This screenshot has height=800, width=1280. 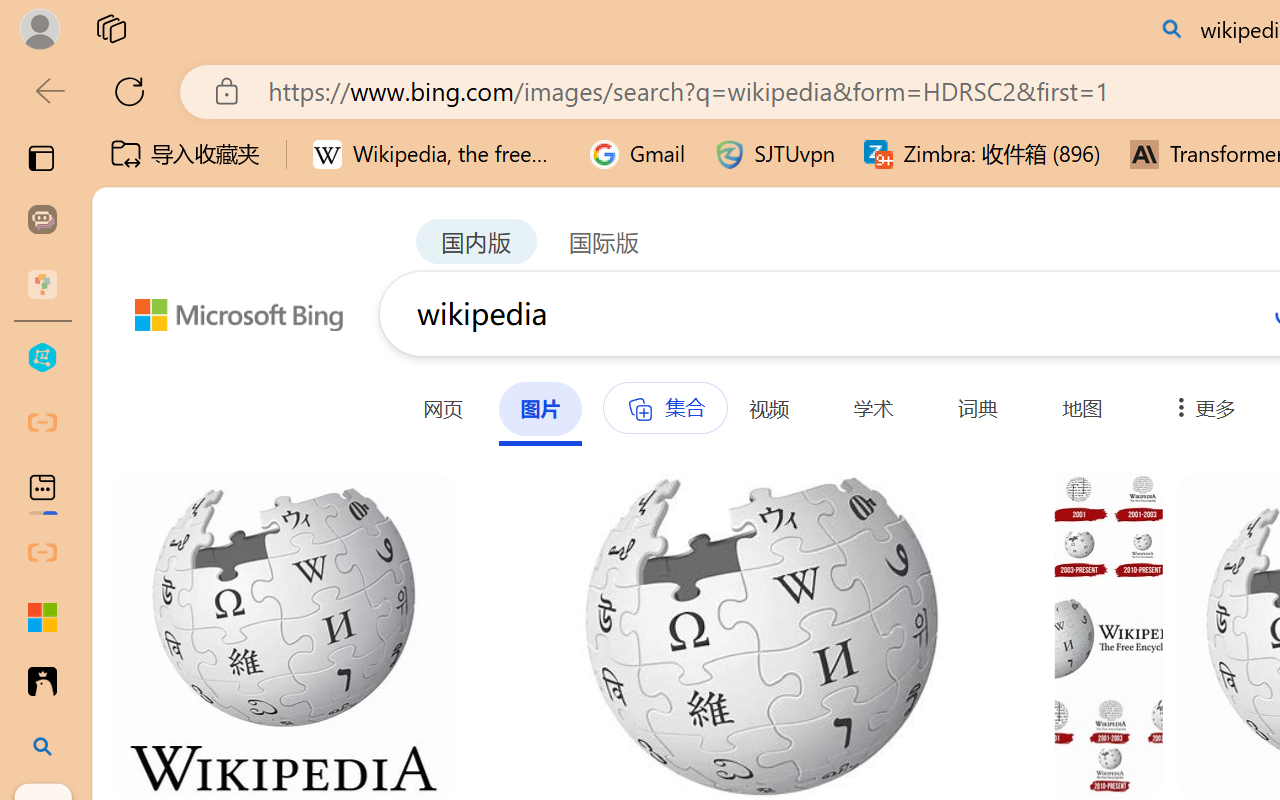 What do you see at coordinates (702, 87) in the screenshot?
I see `Group` at bounding box center [702, 87].